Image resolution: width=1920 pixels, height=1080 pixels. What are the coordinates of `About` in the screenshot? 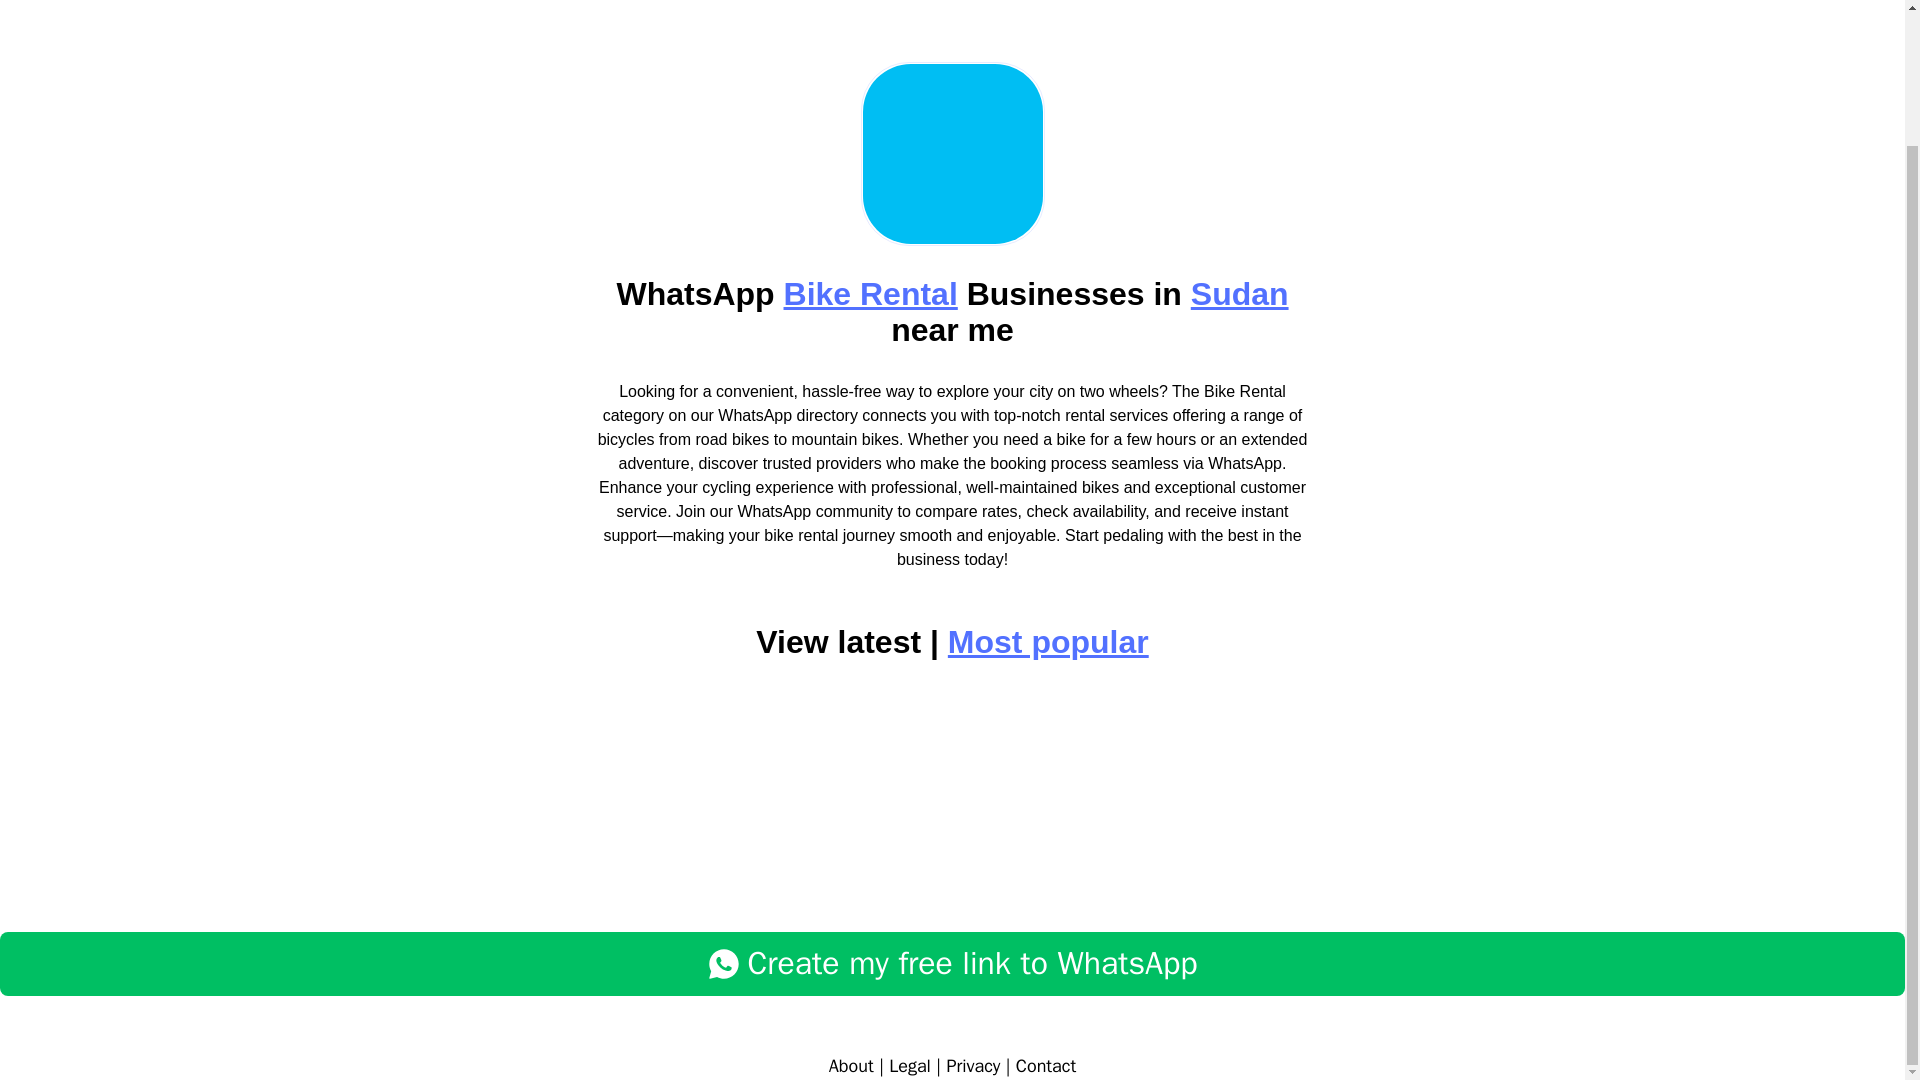 It's located at (851, 1066).